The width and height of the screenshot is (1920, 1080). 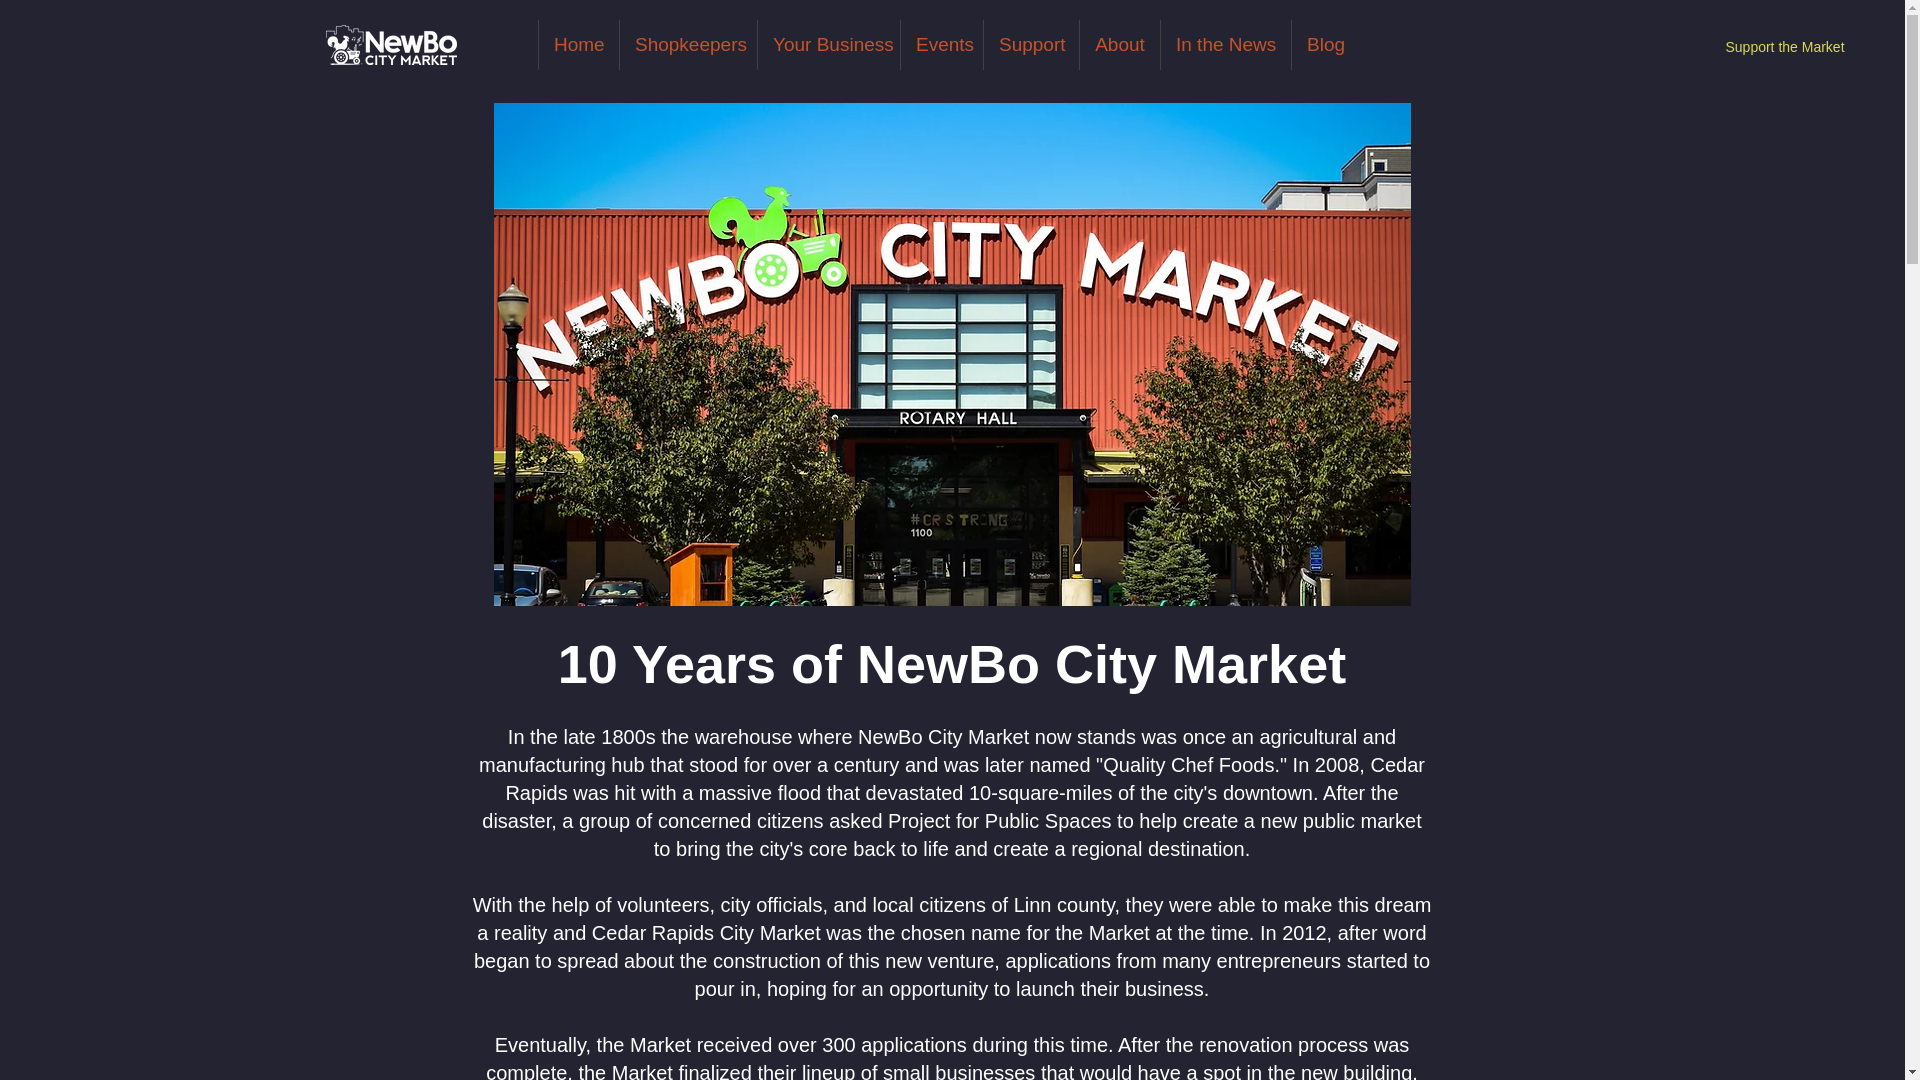 What do you see at coordinates (1224, 45) in the screenshot?
I see `In the News` at bounding box center [1224, 45].